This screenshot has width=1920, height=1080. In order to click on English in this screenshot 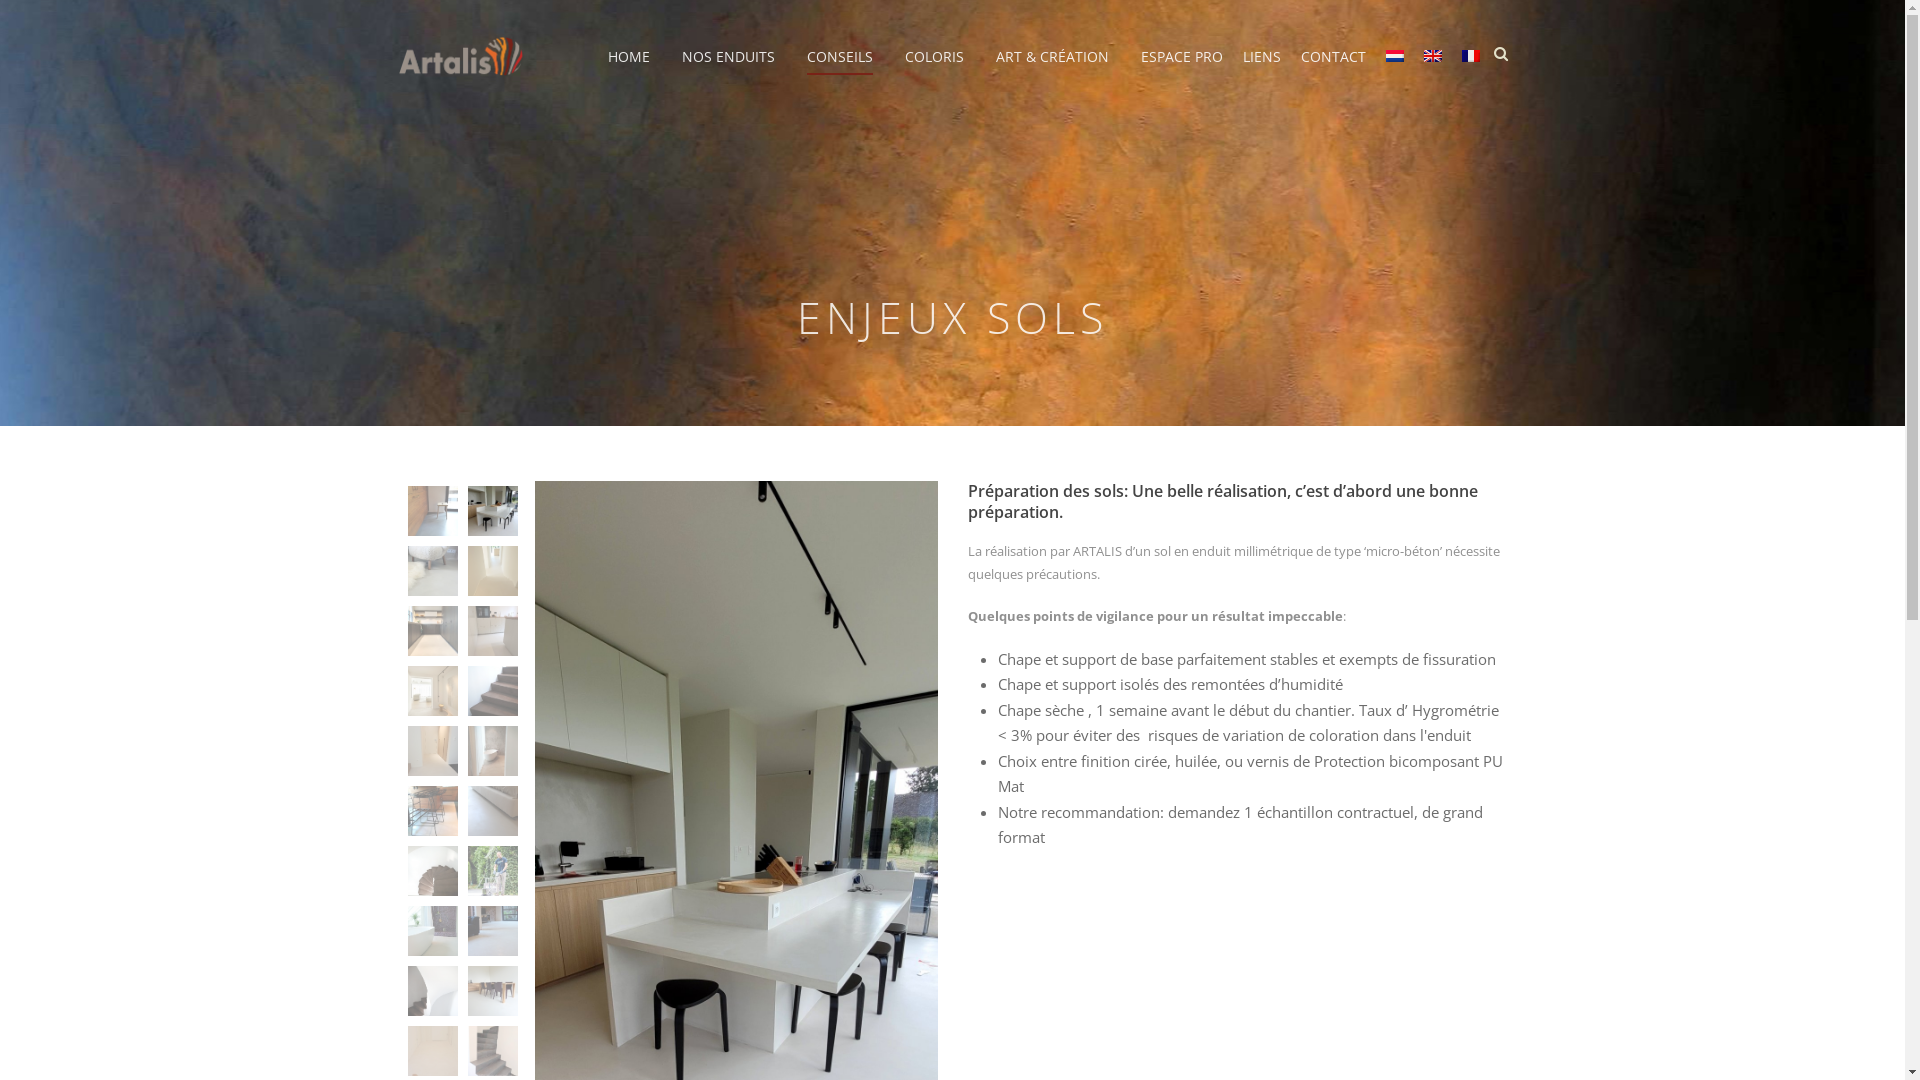, I will do `click(1433, 56)`.